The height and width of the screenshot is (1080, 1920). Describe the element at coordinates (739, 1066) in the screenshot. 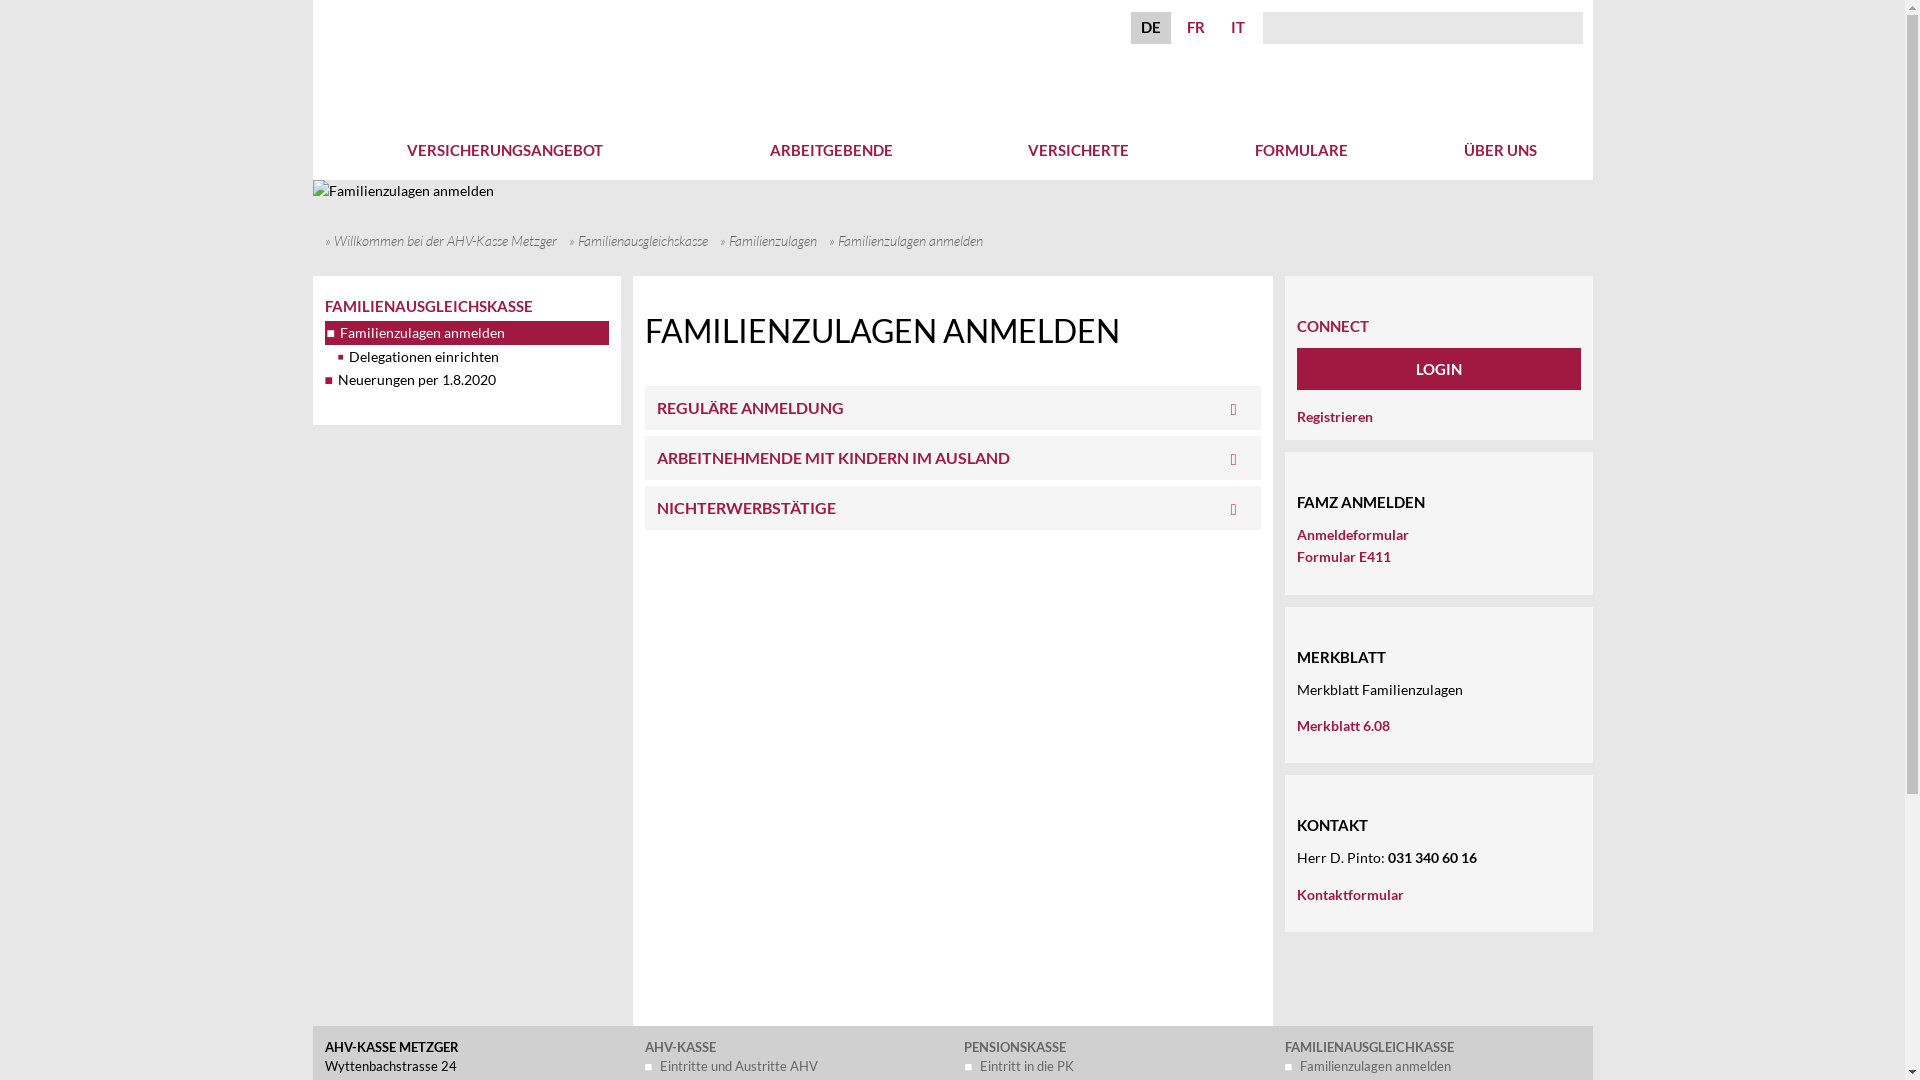

I see `Eintritte und Austritte AHV` at that location.